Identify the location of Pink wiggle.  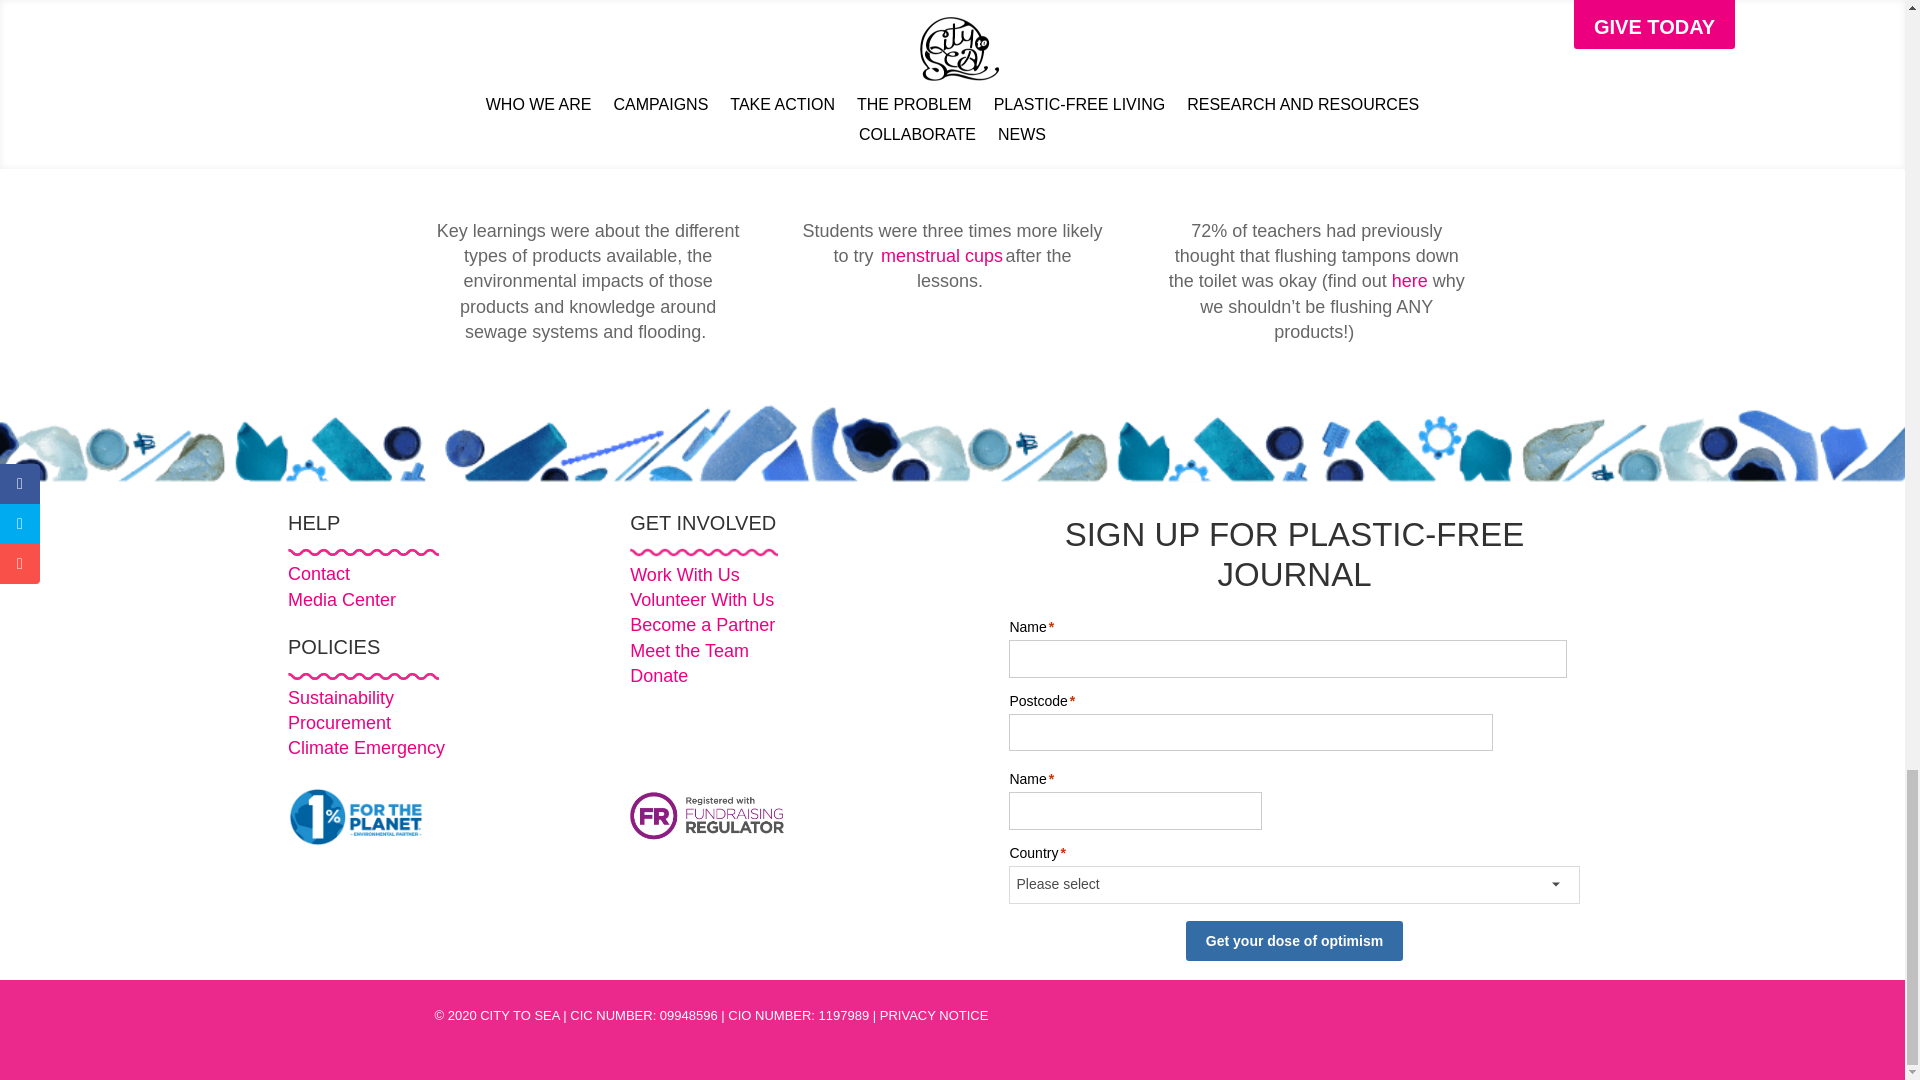
(364, 676).